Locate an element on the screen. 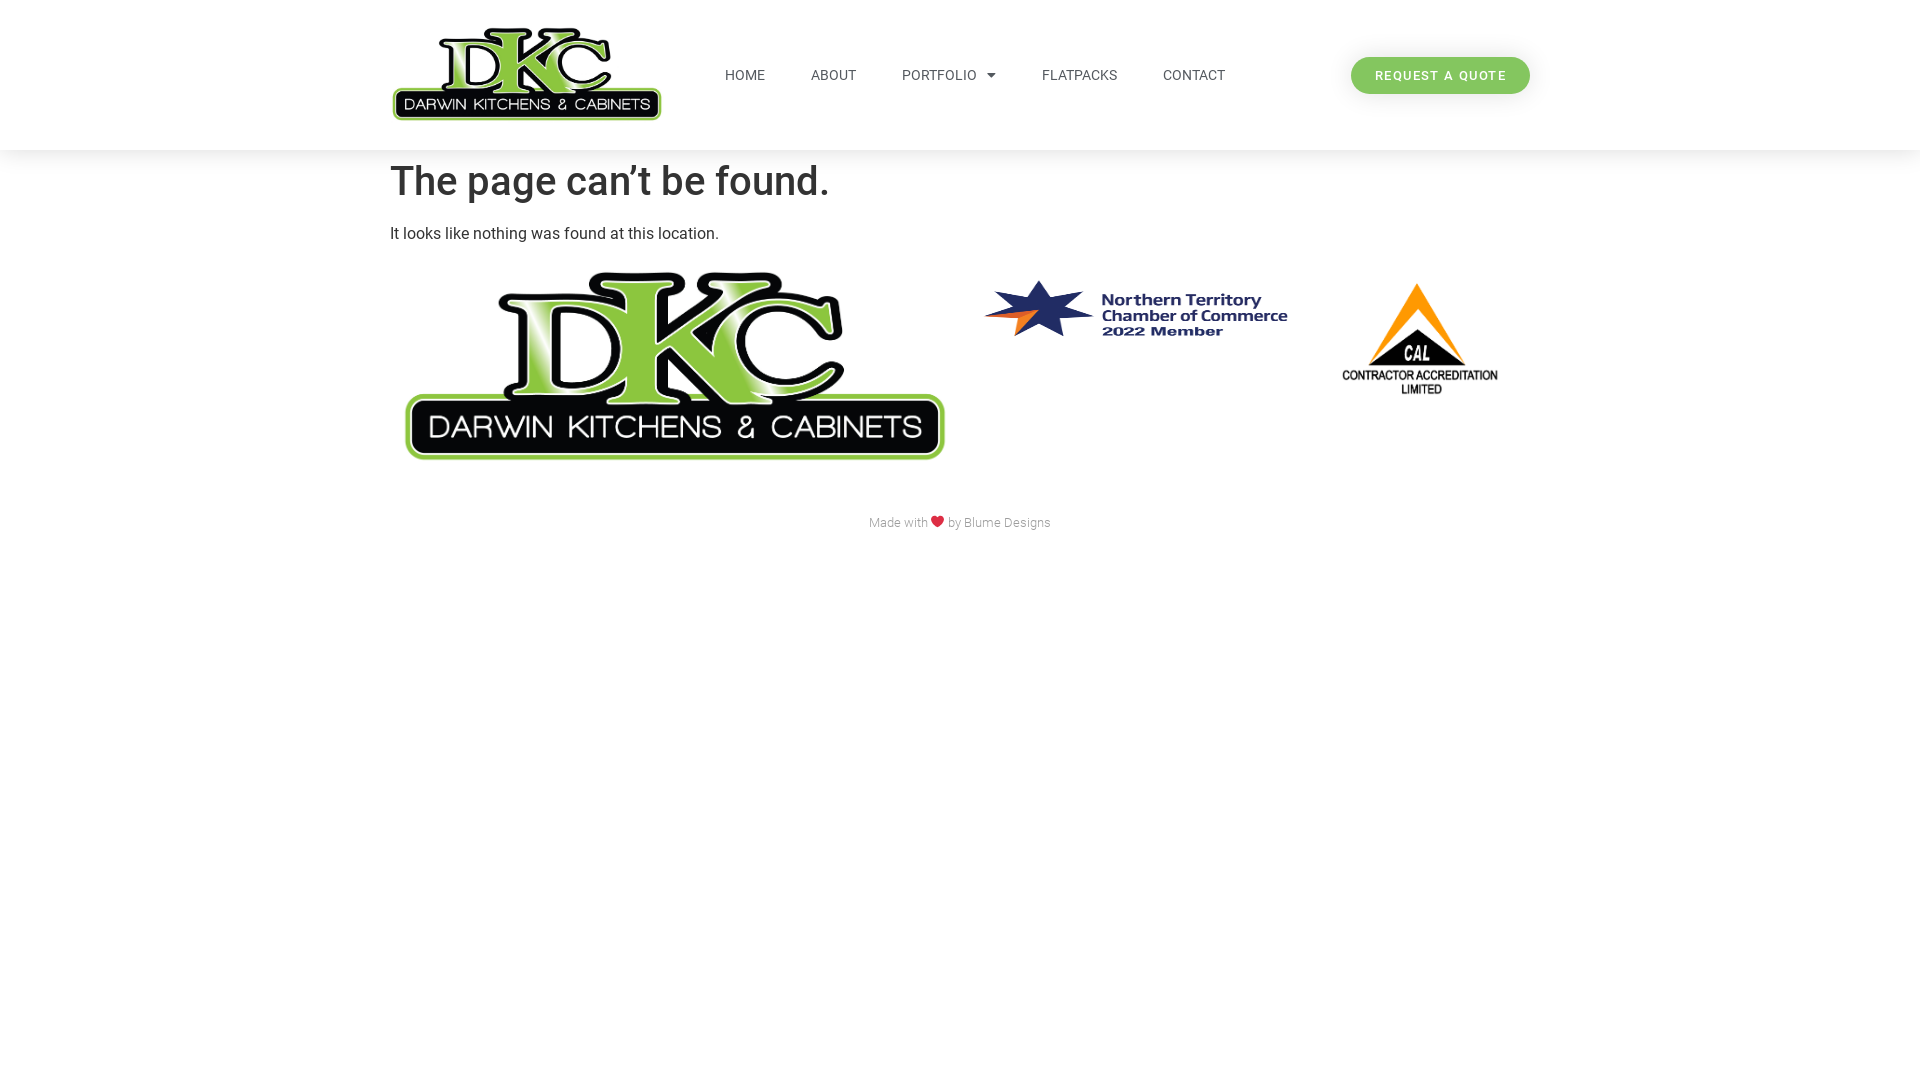 This screenshot has width=1920, height=1080. PORTFOLIO is located at coordinates (949, 75).